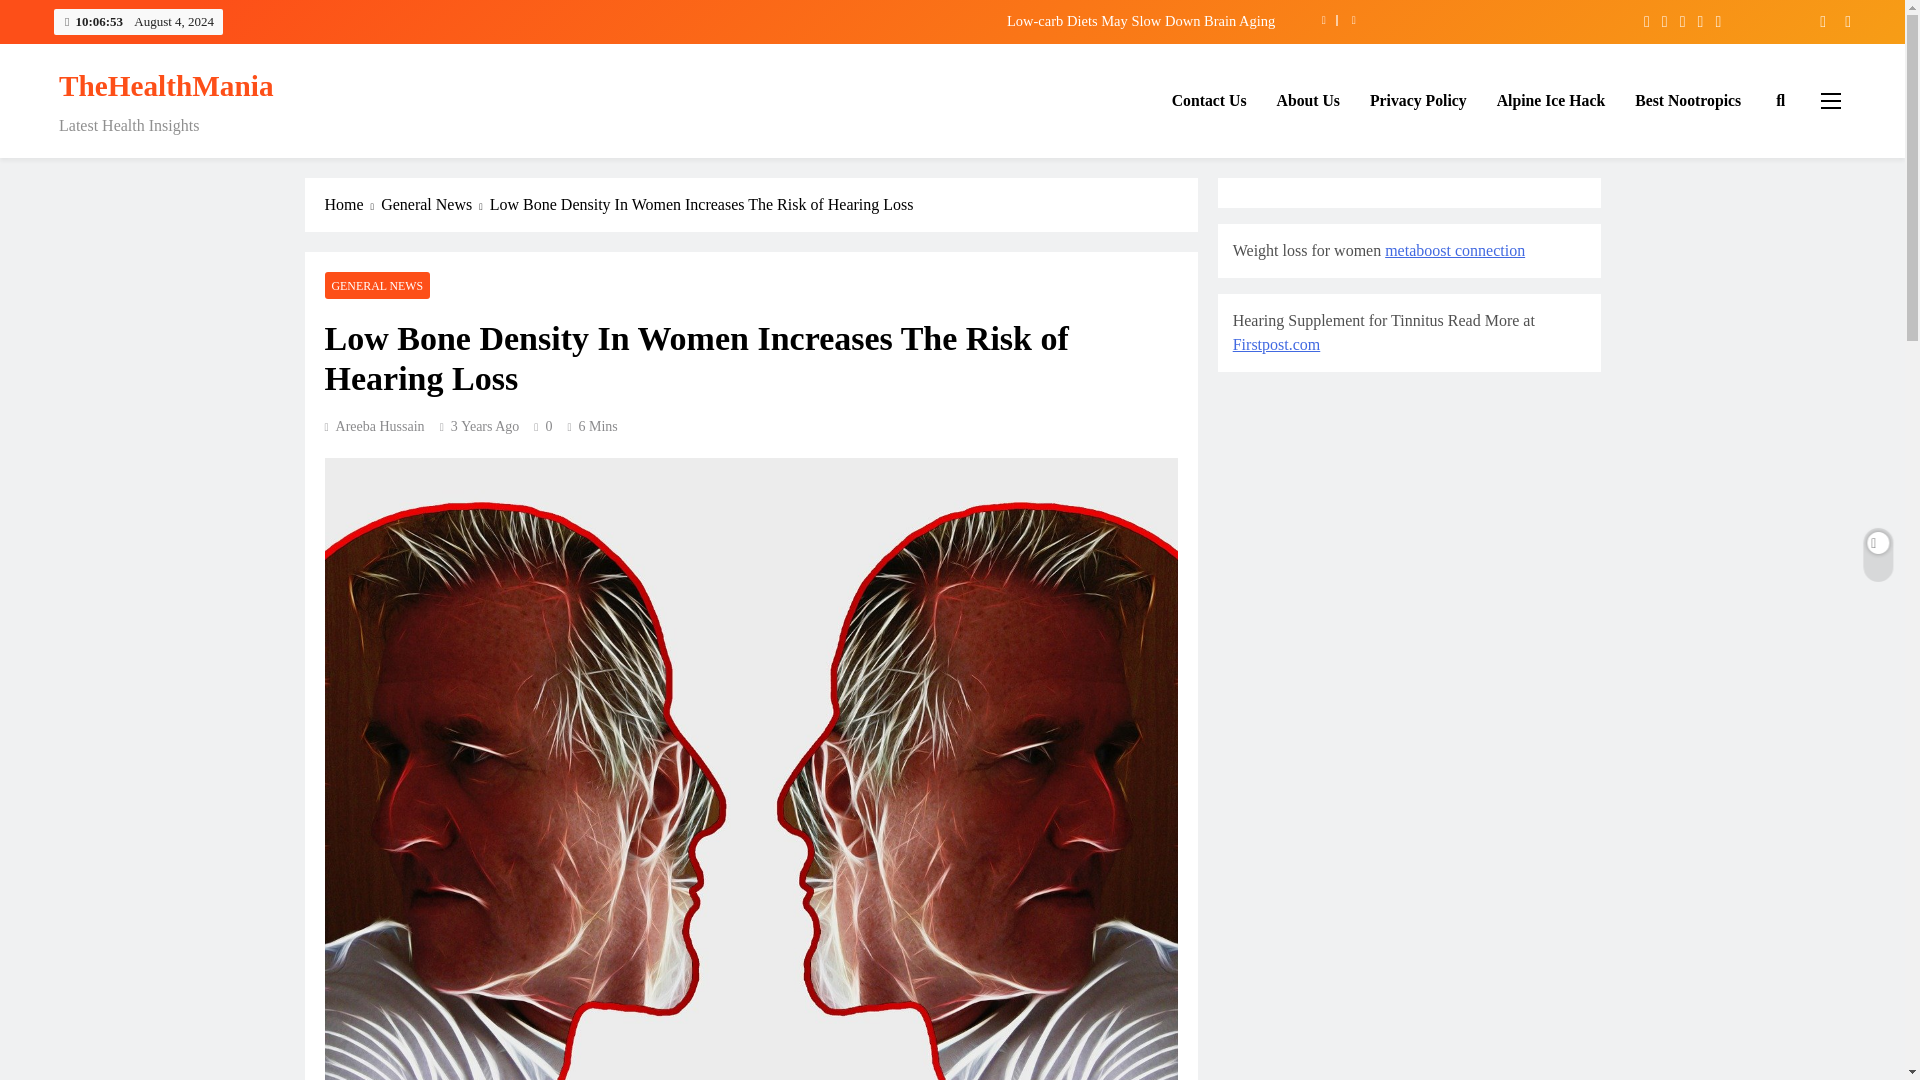 The height and width of the screenshot is (1080, 1920). I want to click on Areeba Hussain, so click(374, 426).